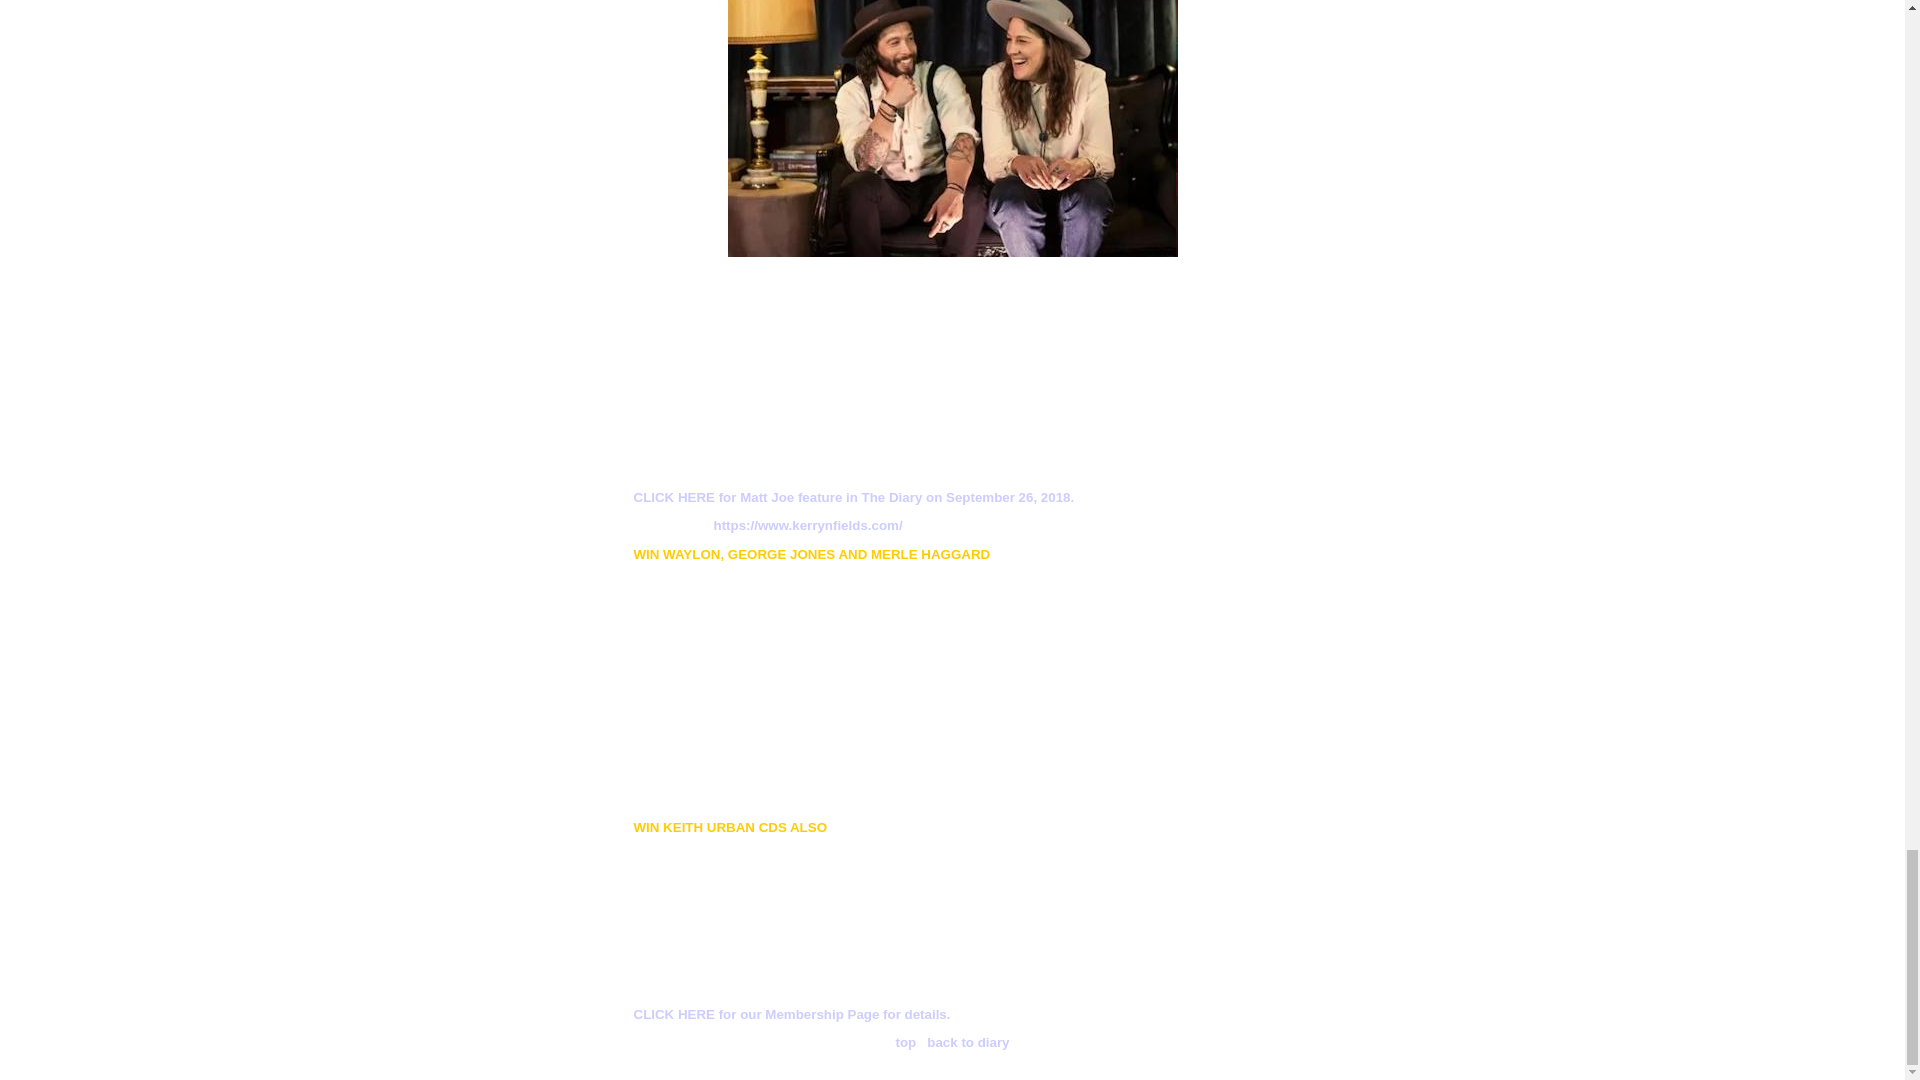 This screenshot has width=1920, height=1080. Describe the element at coordinates (792, 1014) in the screenshot. I see `CLICK HERE for our Membership Page for details.` at that location.